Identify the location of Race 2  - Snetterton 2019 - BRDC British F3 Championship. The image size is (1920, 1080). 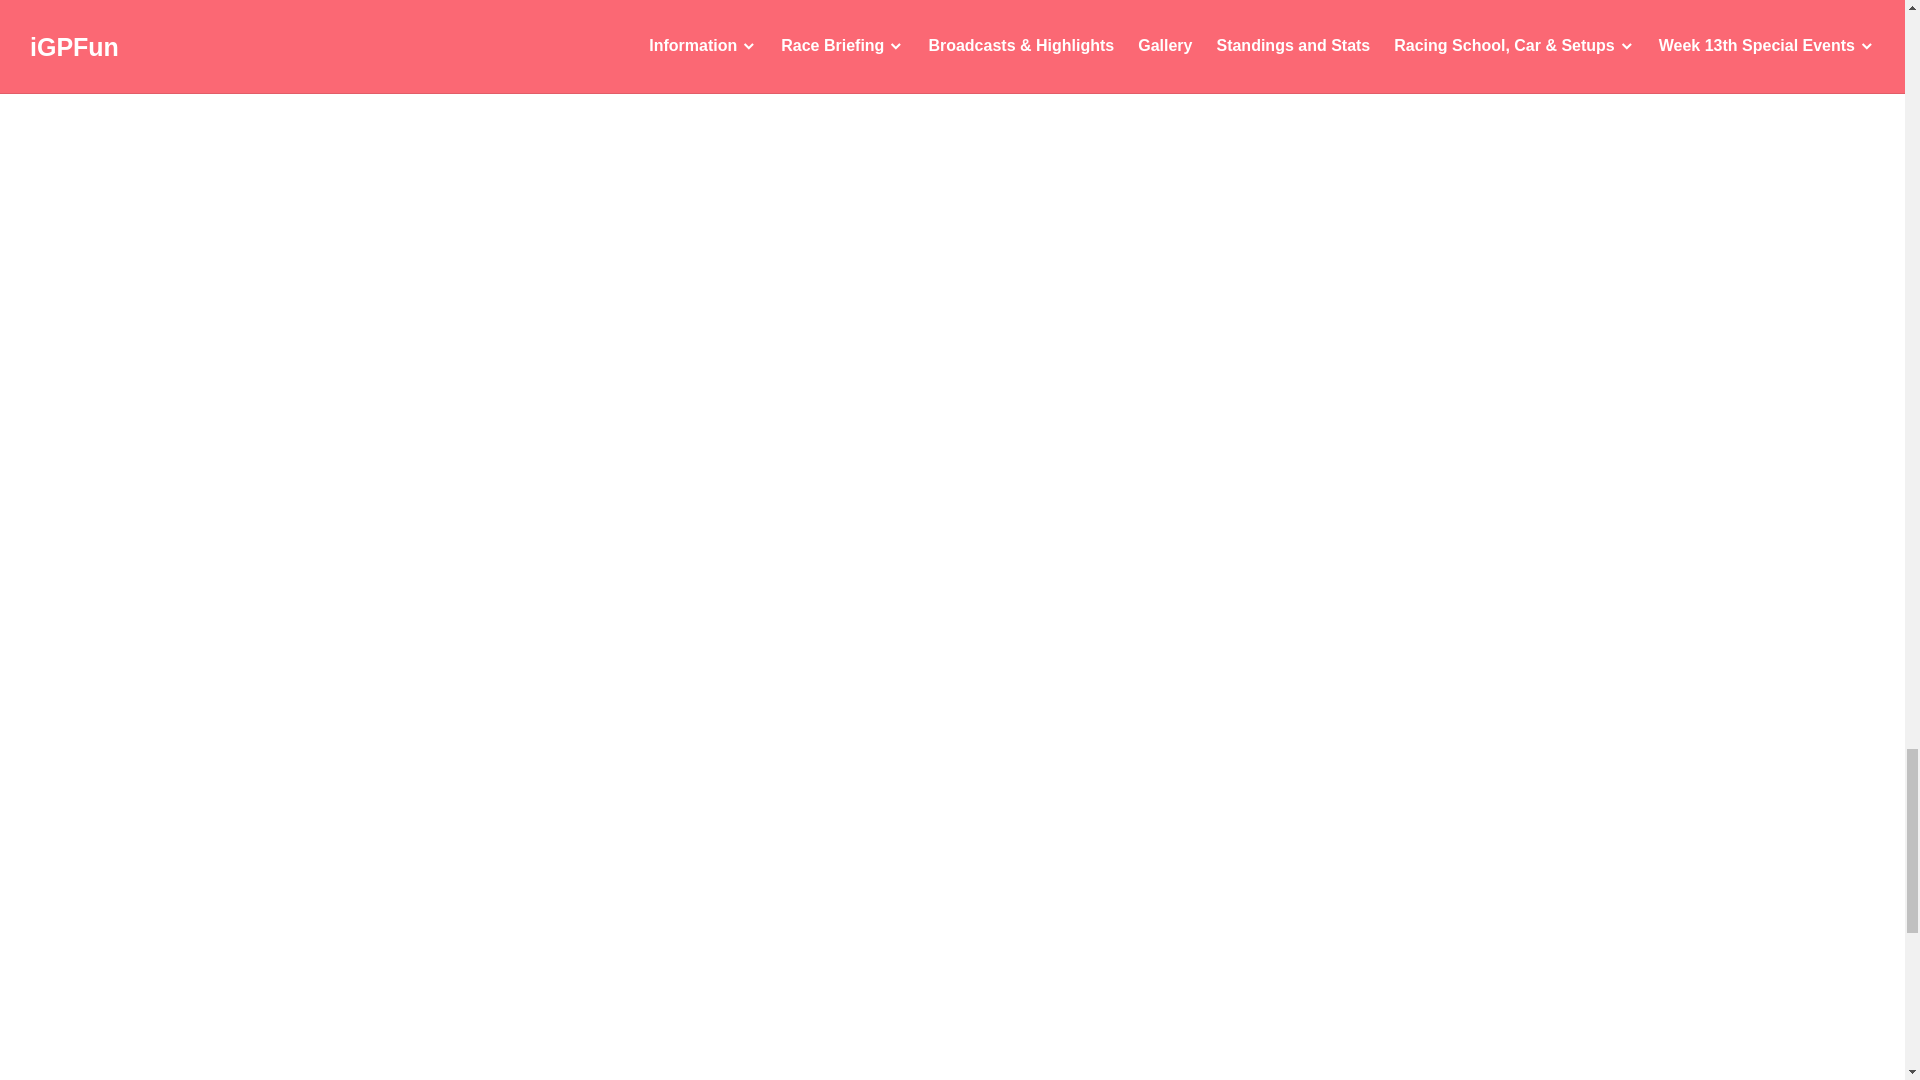
(792, 990).